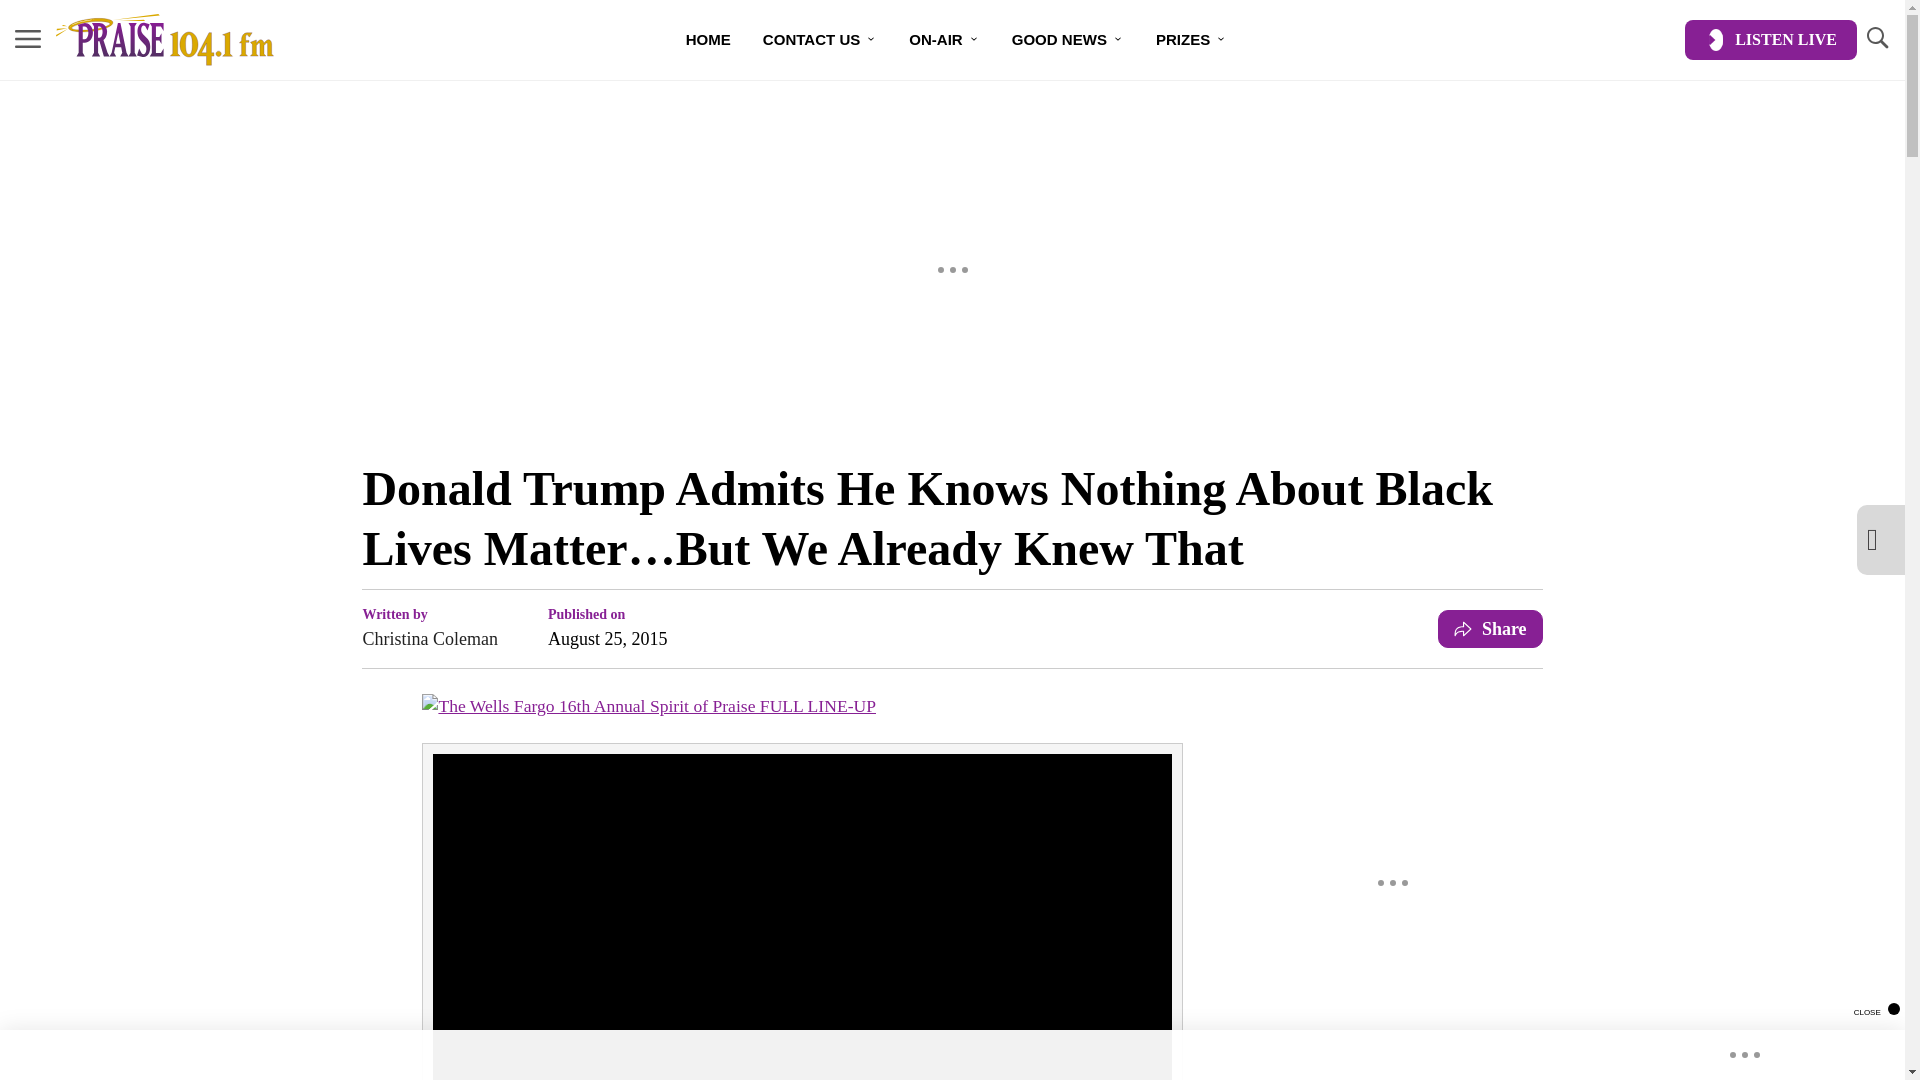 Image resolution: width=1920 pixels, height=1080 pixels. What do you see at coordinates (430, 639) in the screenshot?
I see `Christina Coleman` at bounding box center [430, 639].